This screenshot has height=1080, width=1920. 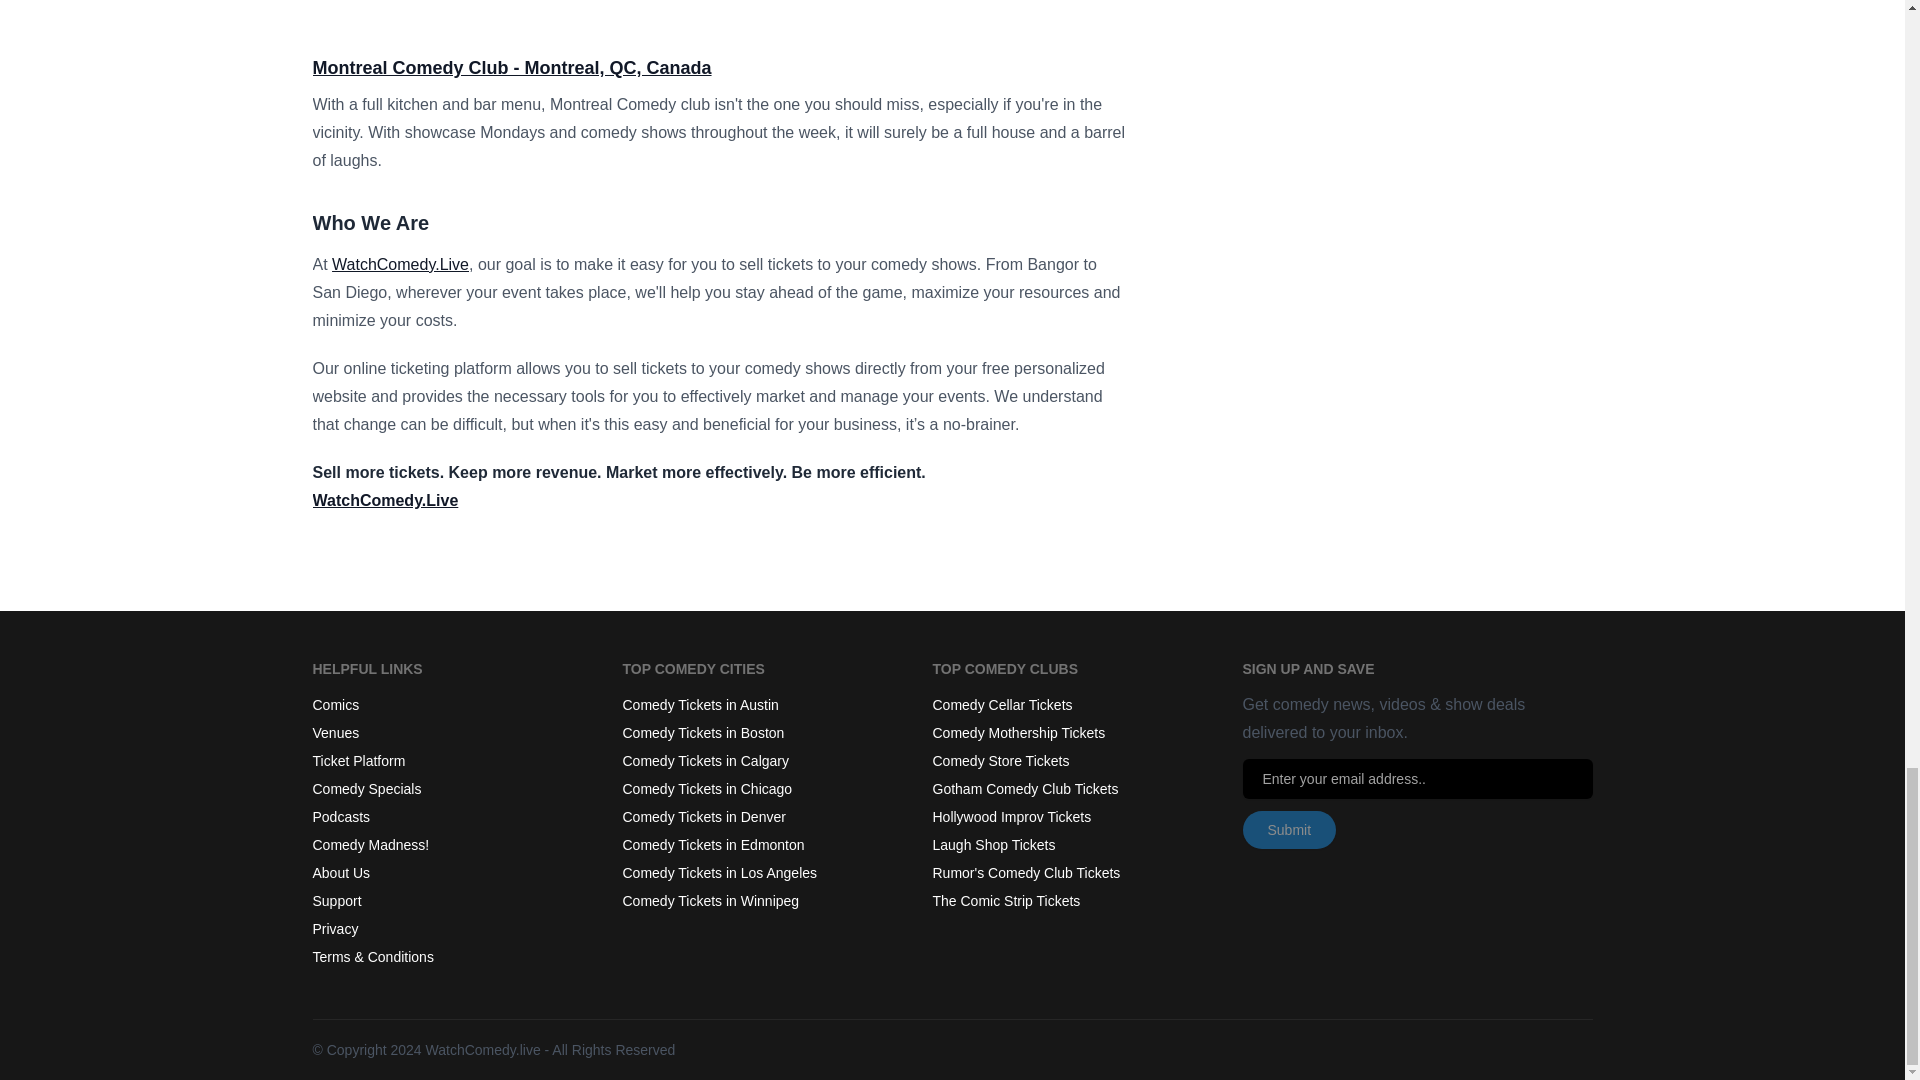 I want to click on Privacy, so click(x=334, y=929).